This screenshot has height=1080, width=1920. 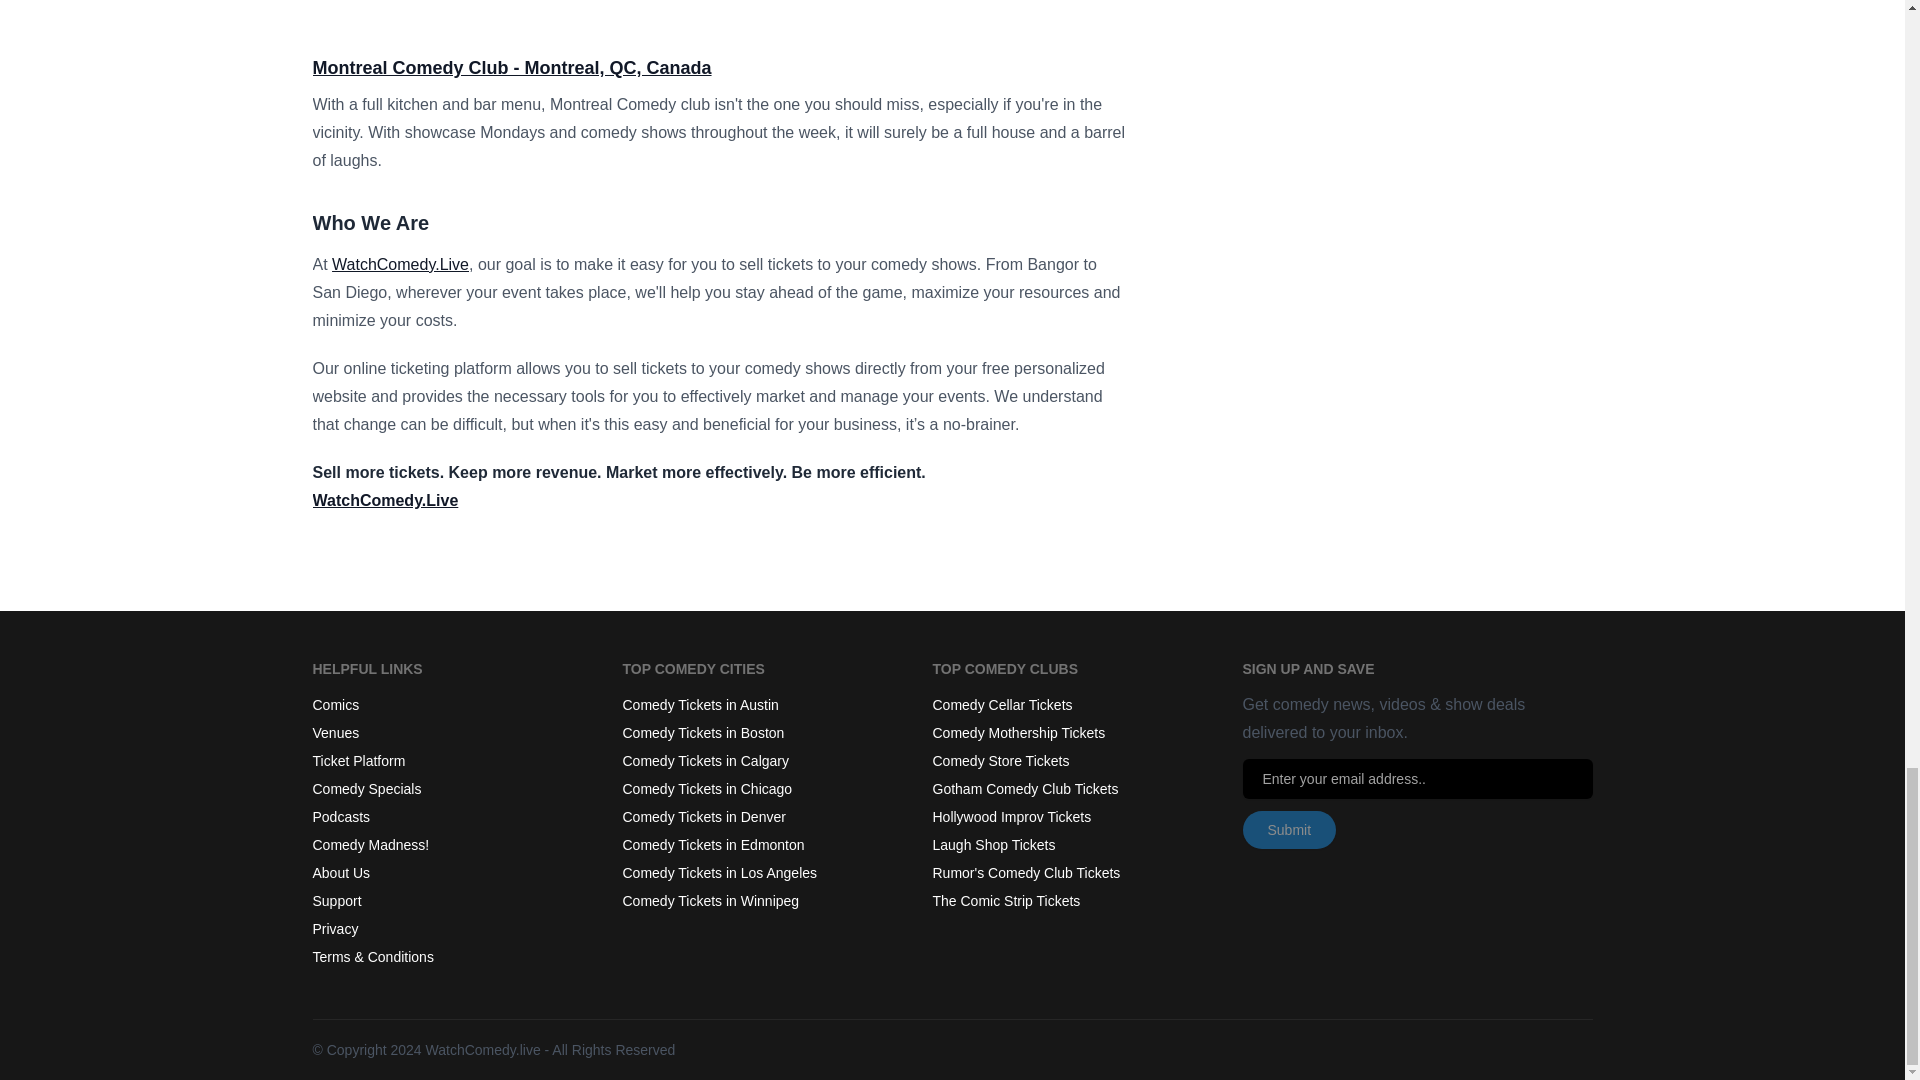 I want to click on Privacy, so click(x=334, y=929).